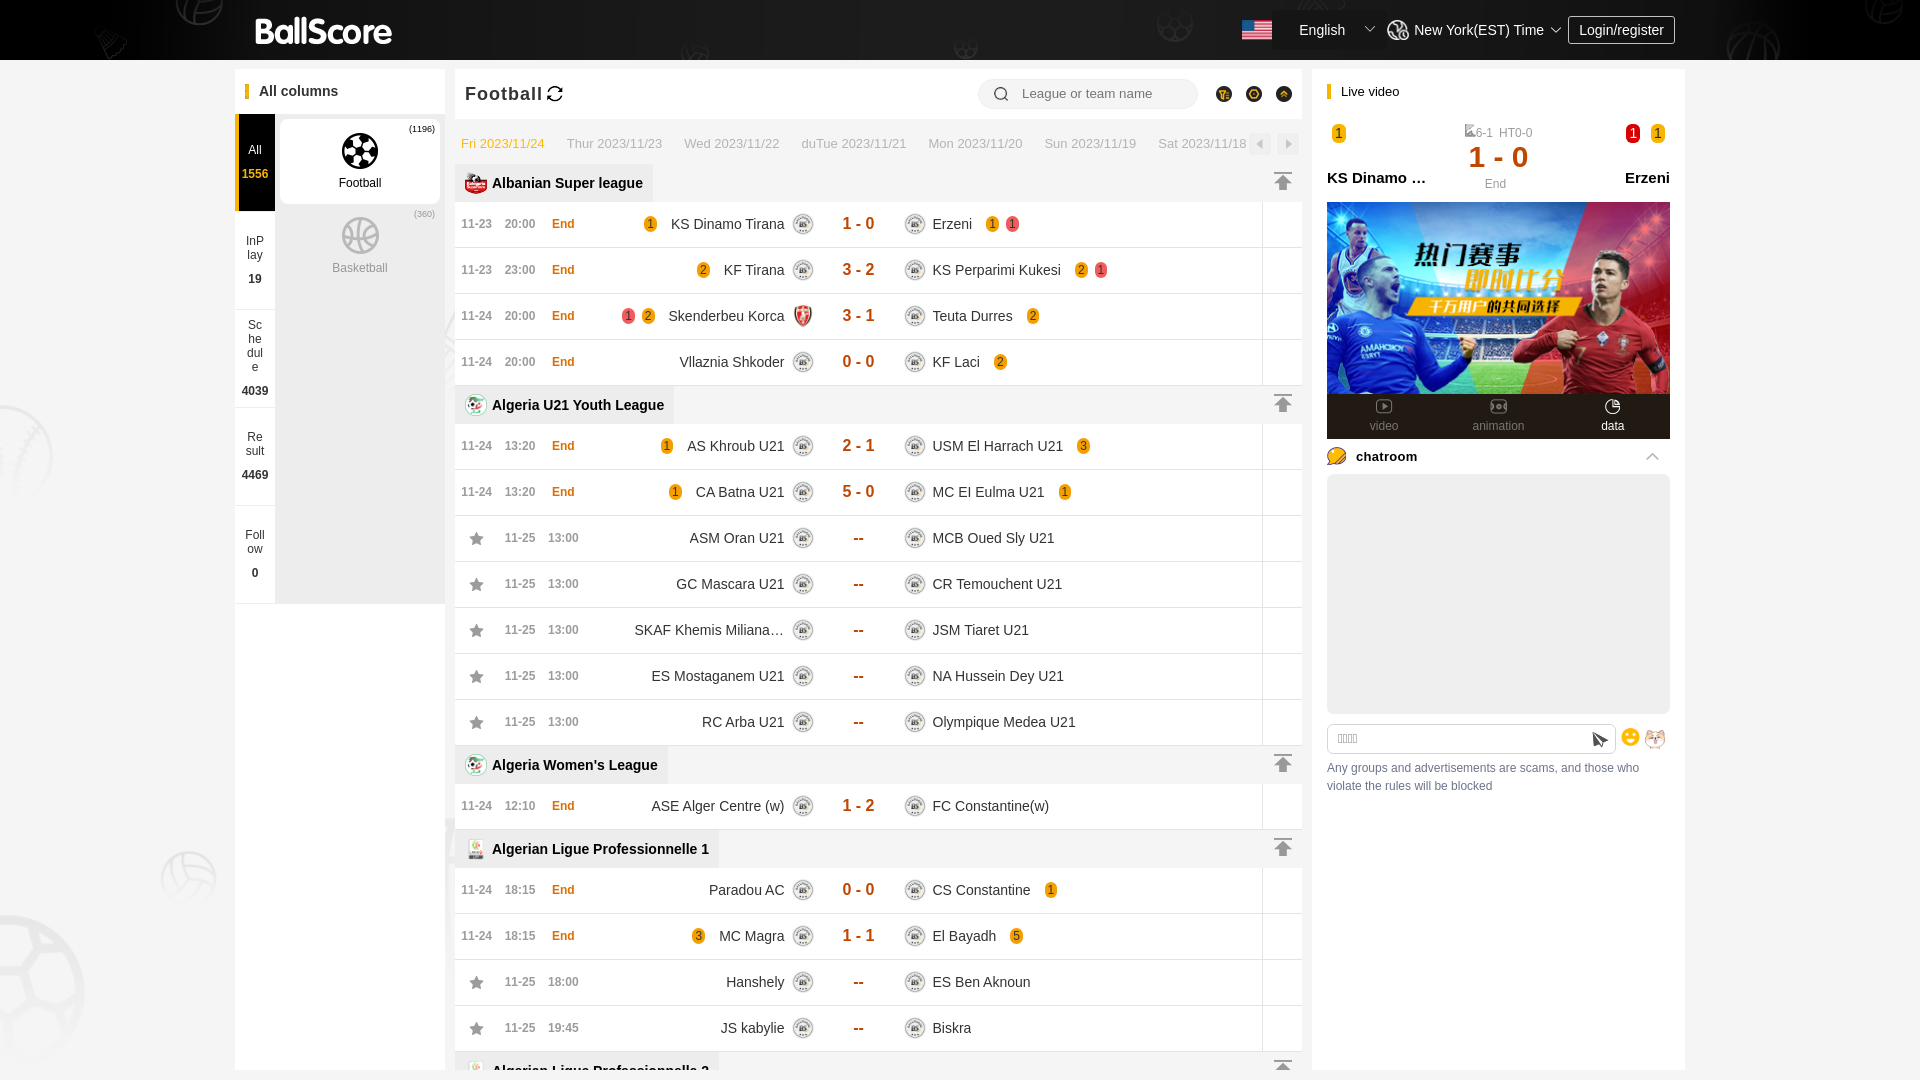 This screenshot has width=1920, height=1080. What do you see at coordinates (975, 144) in the screenshot?
I see `Mon 2023/11/20` at bounding box center [975, 144].